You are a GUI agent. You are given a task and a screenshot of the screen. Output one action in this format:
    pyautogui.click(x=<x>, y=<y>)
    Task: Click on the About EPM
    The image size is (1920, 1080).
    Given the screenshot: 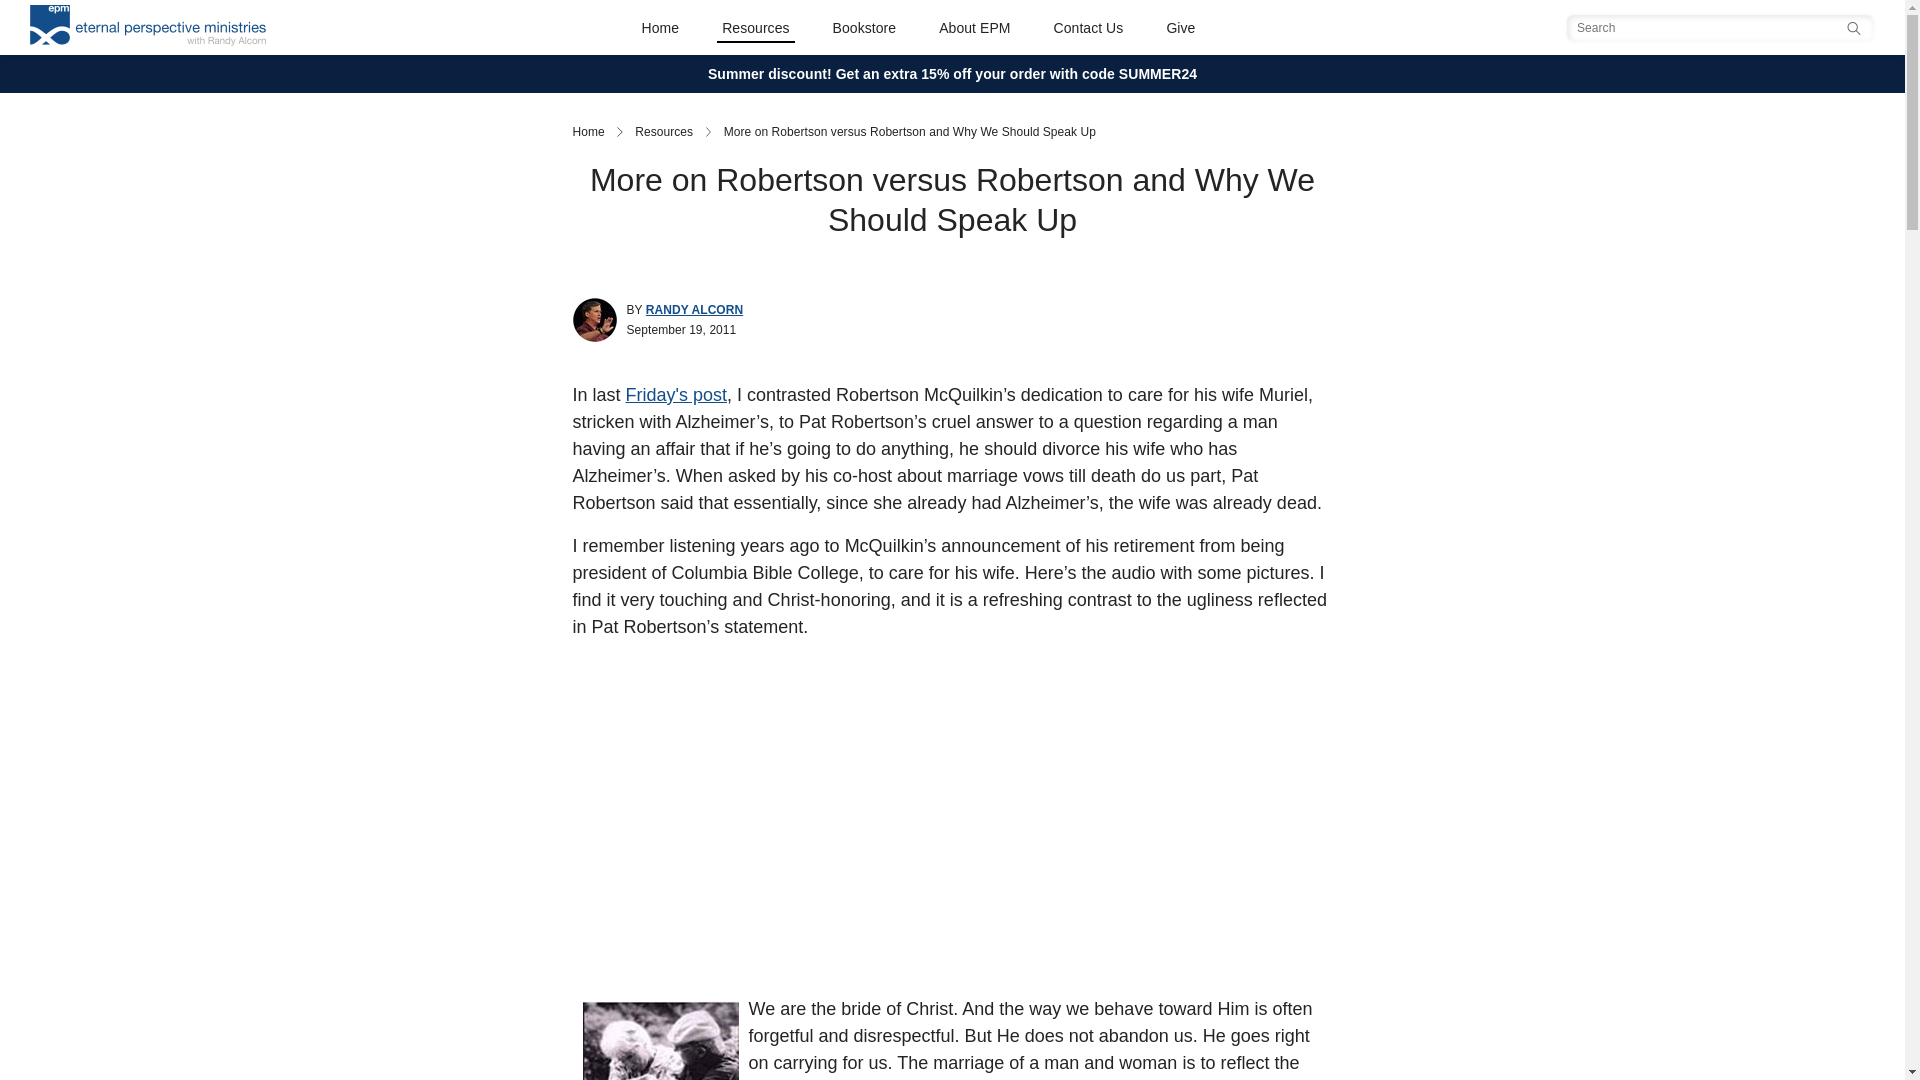 What is the action you would take?
    pyautogui.click(x=974, y=26)
    